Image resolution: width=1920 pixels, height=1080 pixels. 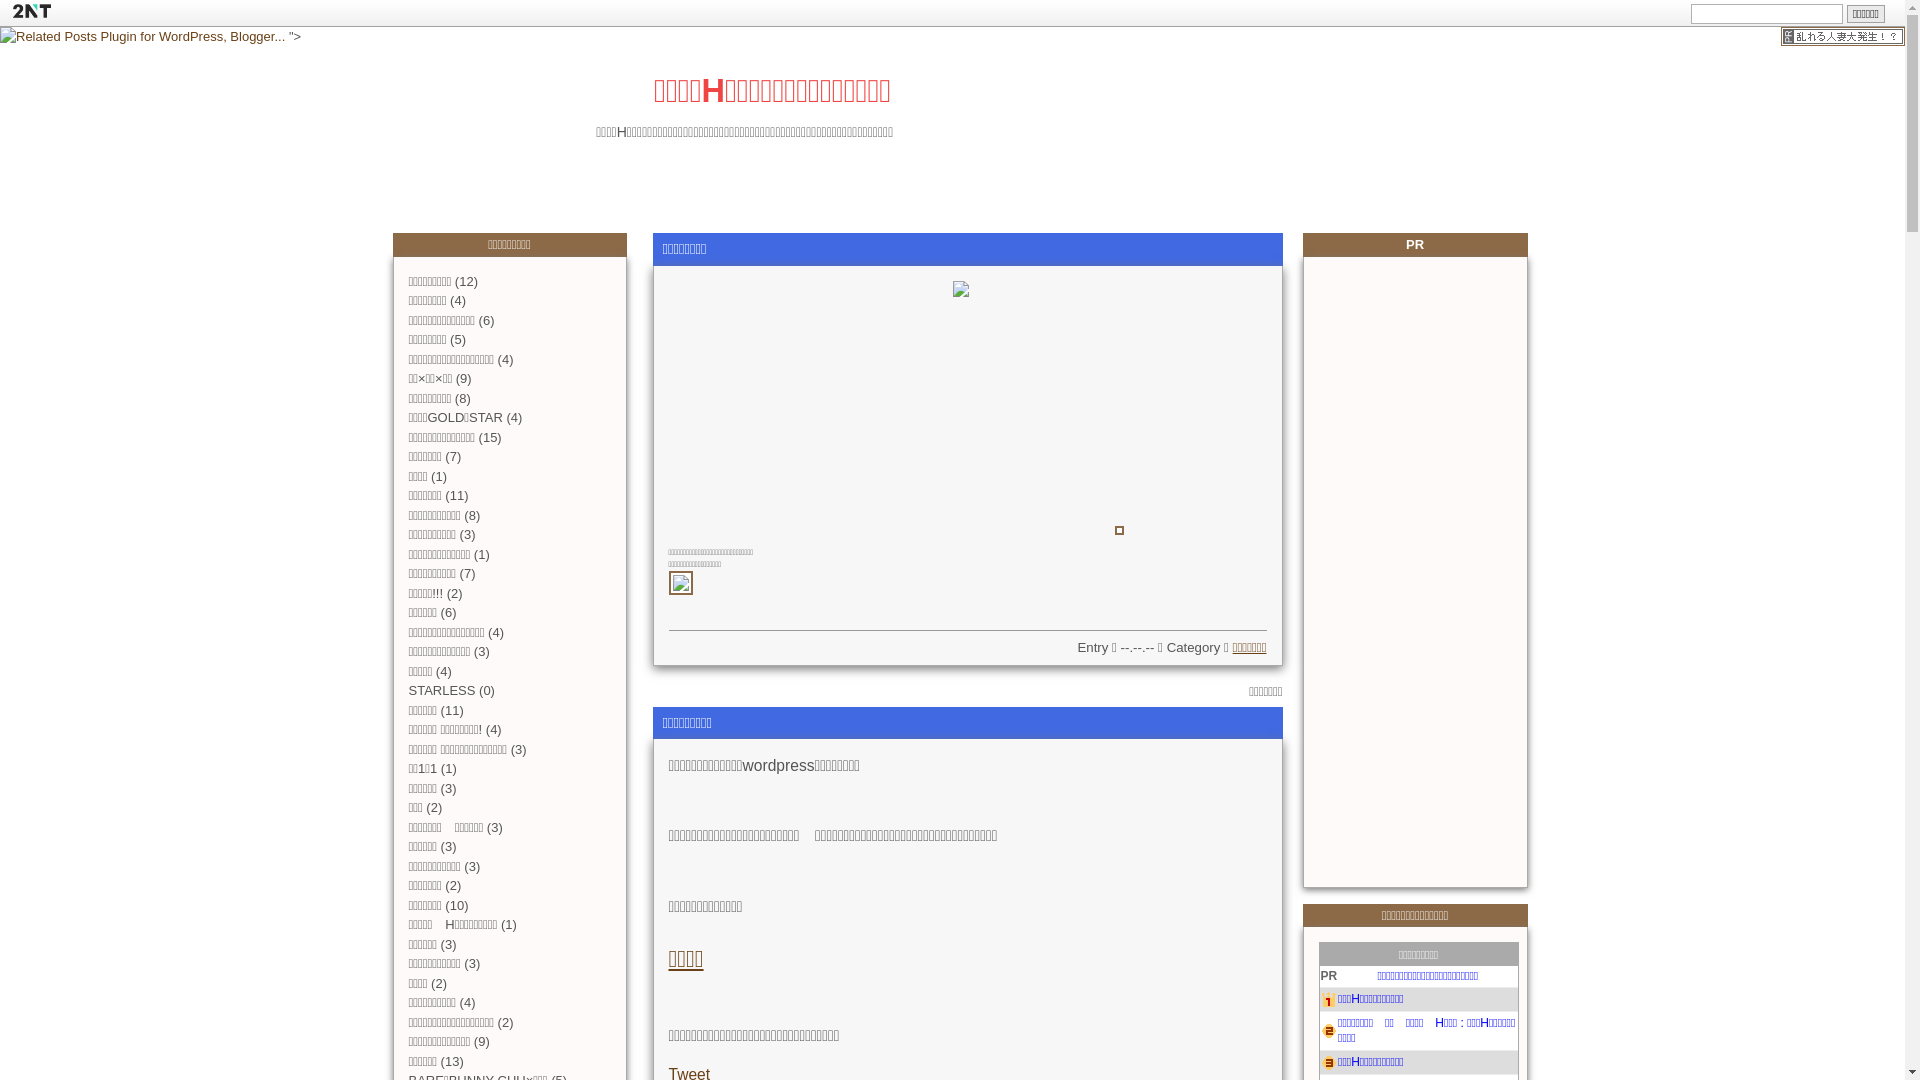 I want to click on ., so click(x=852, y=612).